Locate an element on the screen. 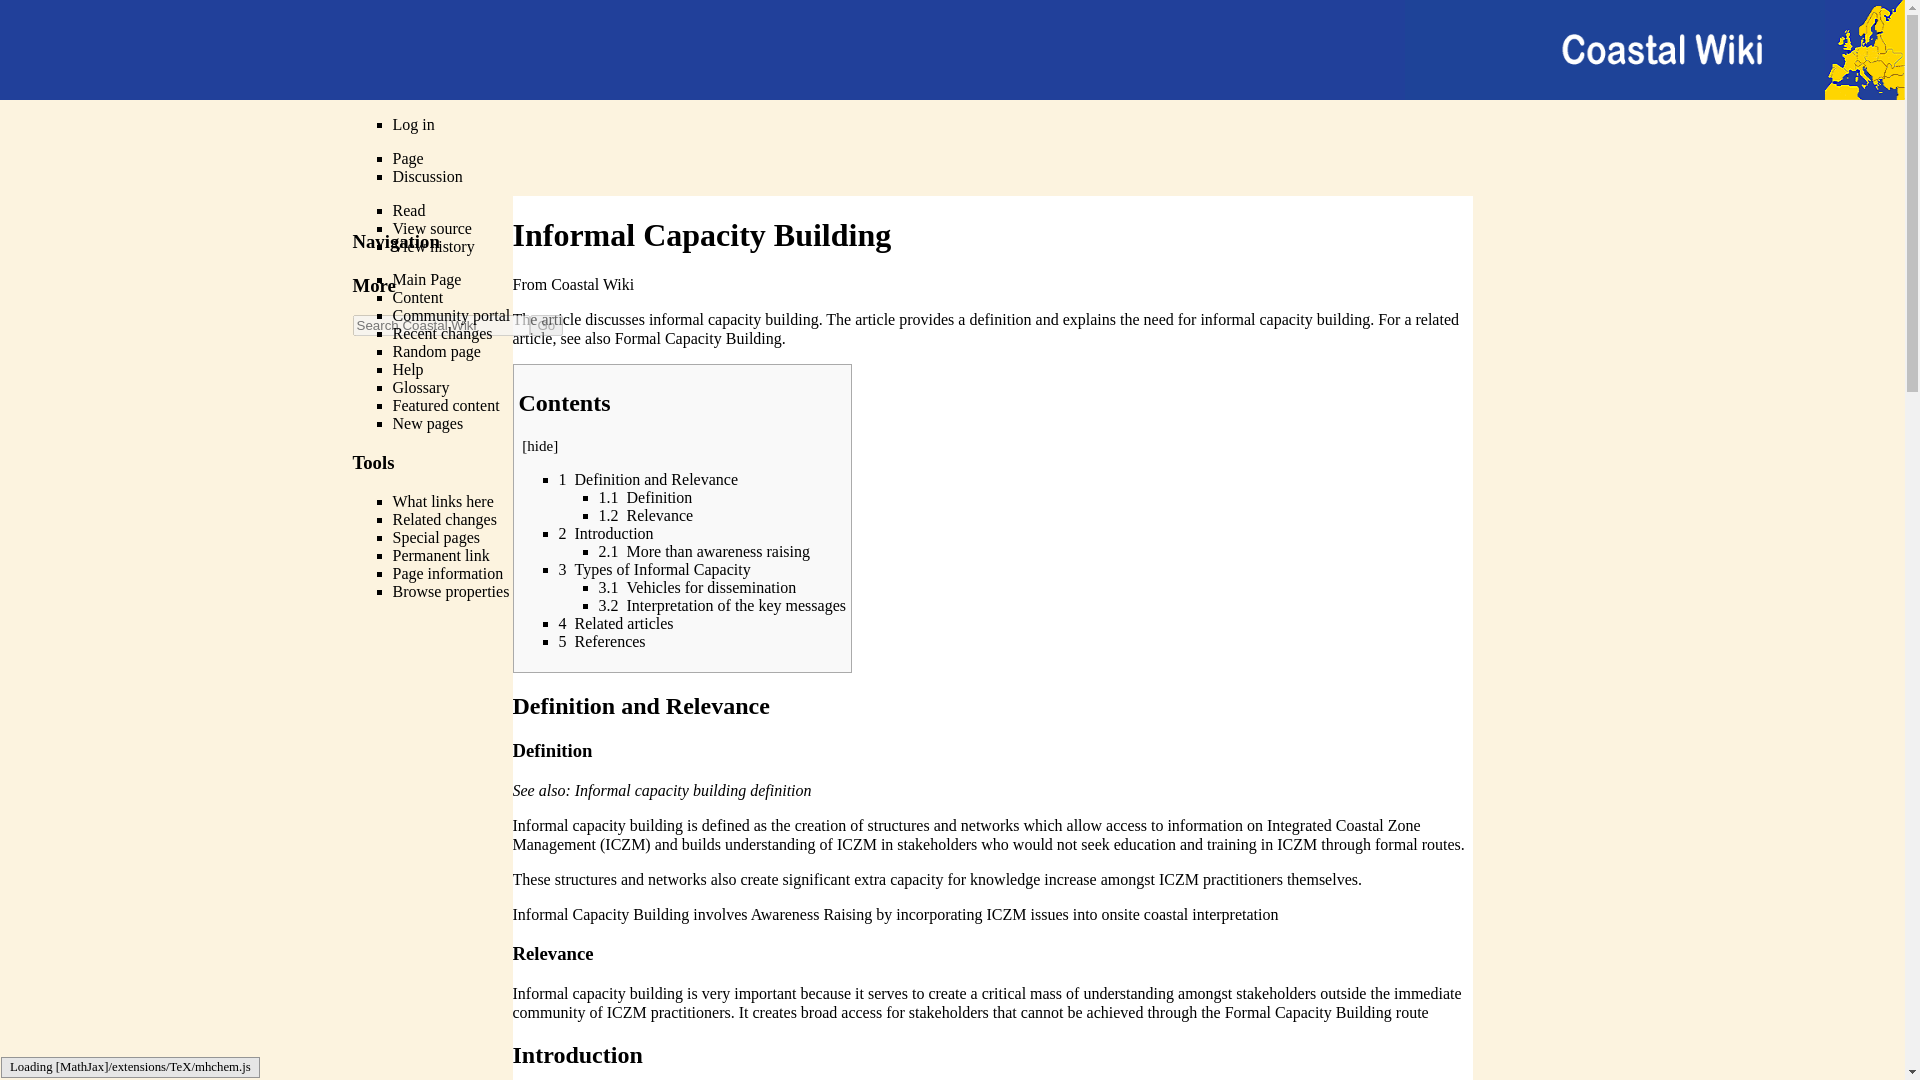  5 References is located at coordinates (602, 641).